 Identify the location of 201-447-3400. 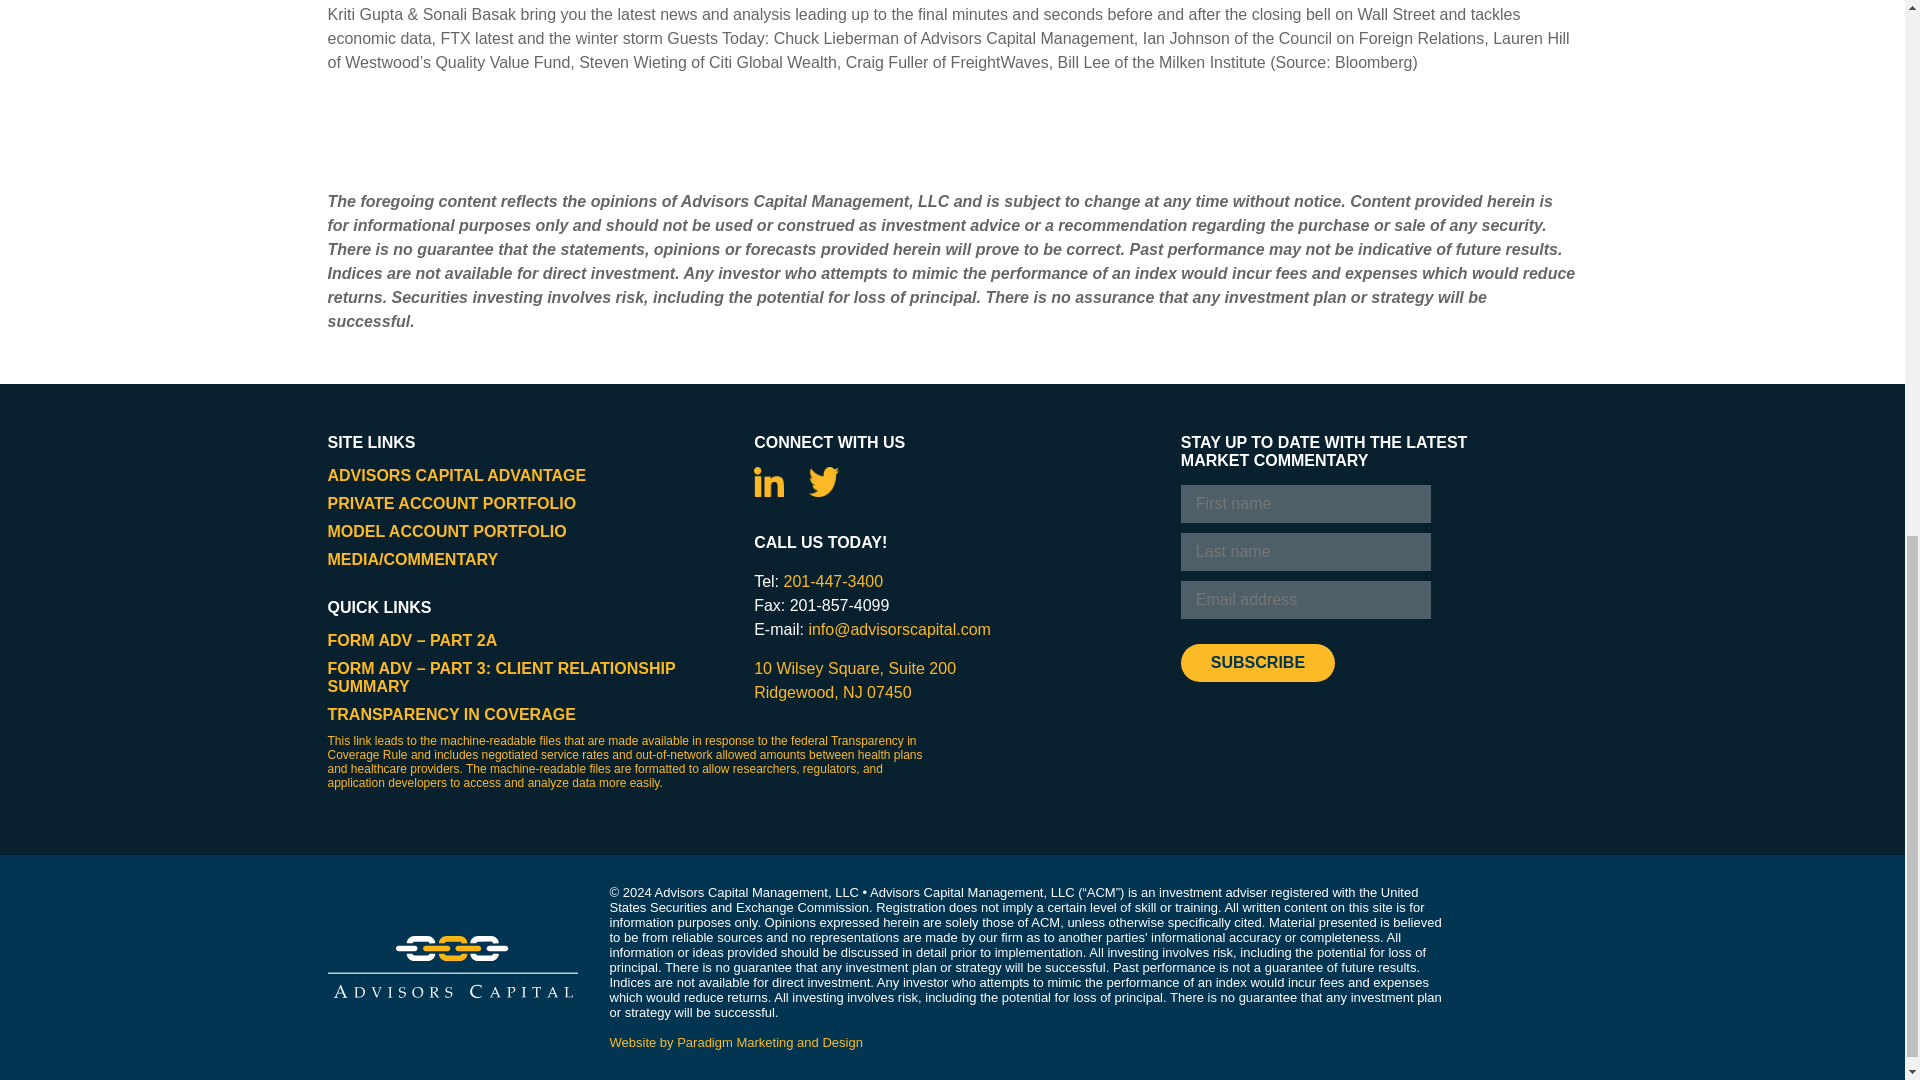
(833, 581).